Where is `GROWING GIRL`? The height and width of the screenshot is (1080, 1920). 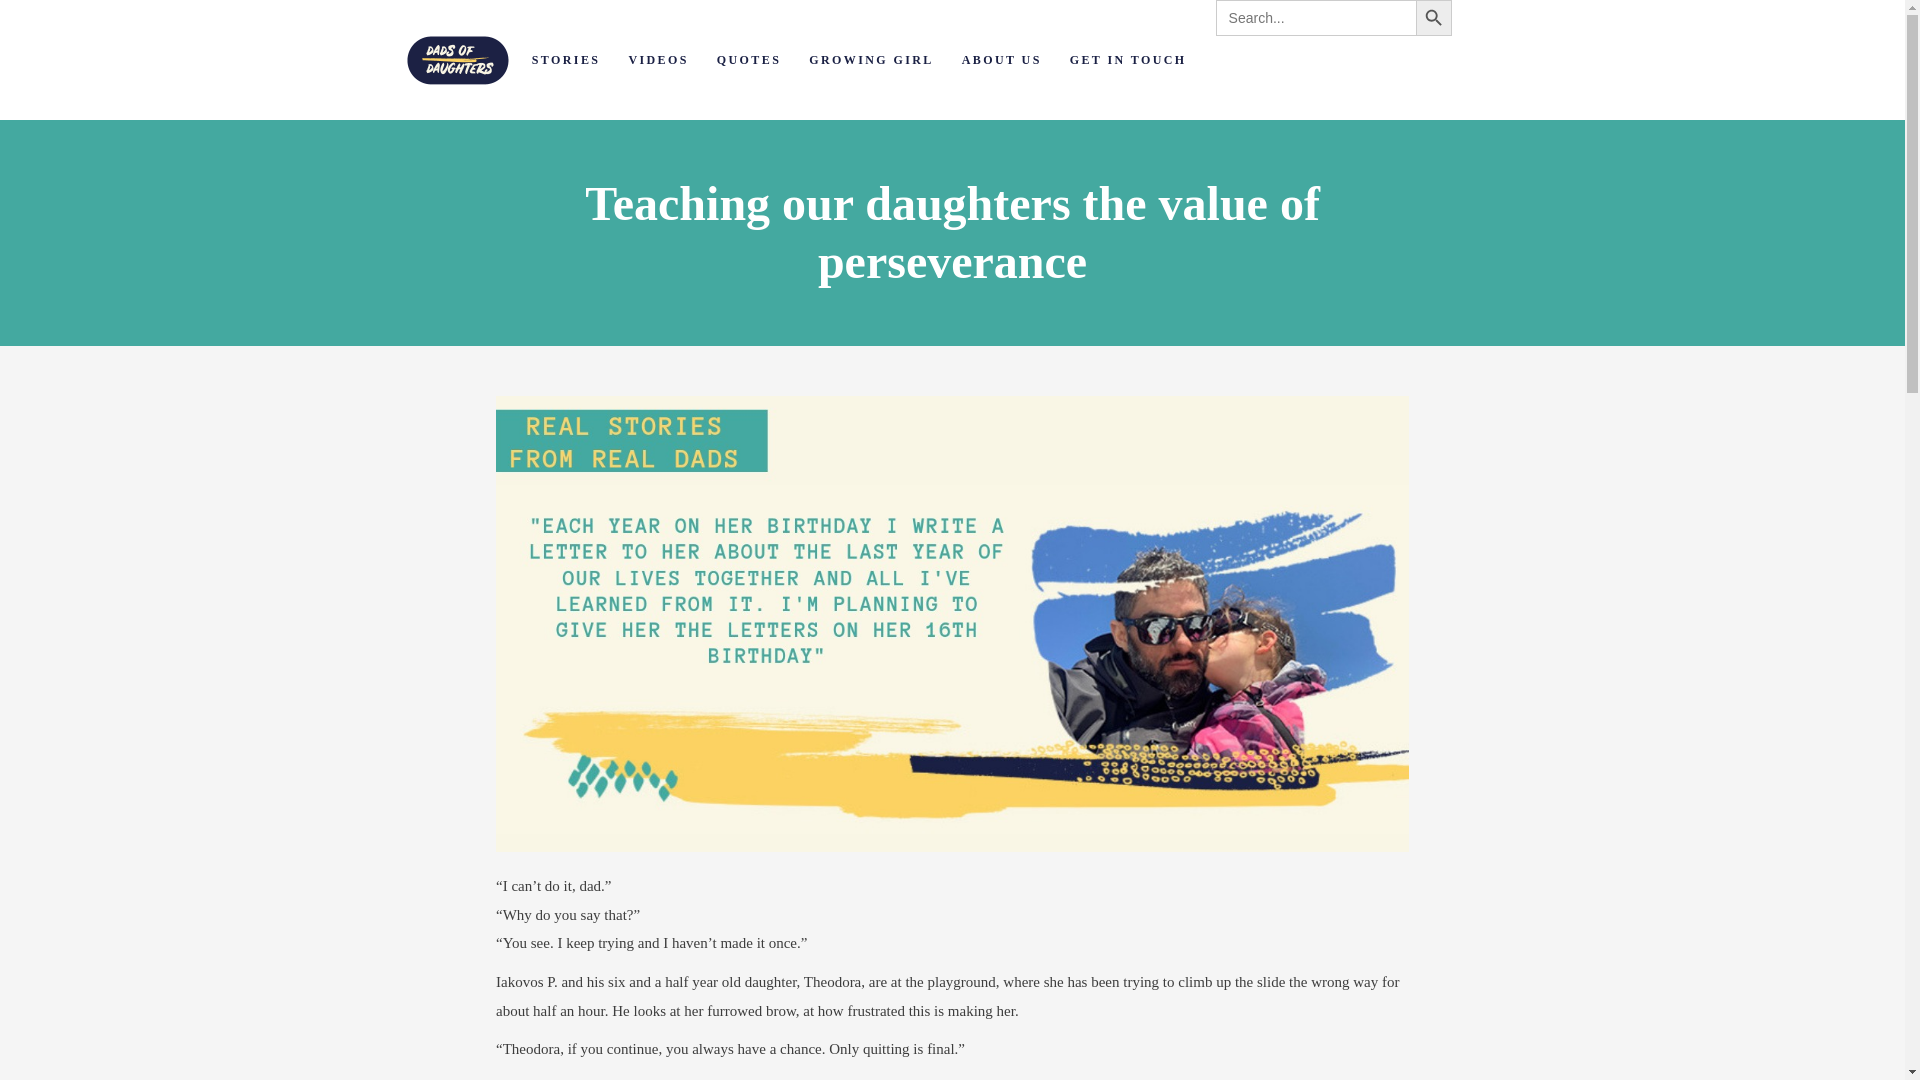 GROWING GIRL is located at coordinates (870, 60).